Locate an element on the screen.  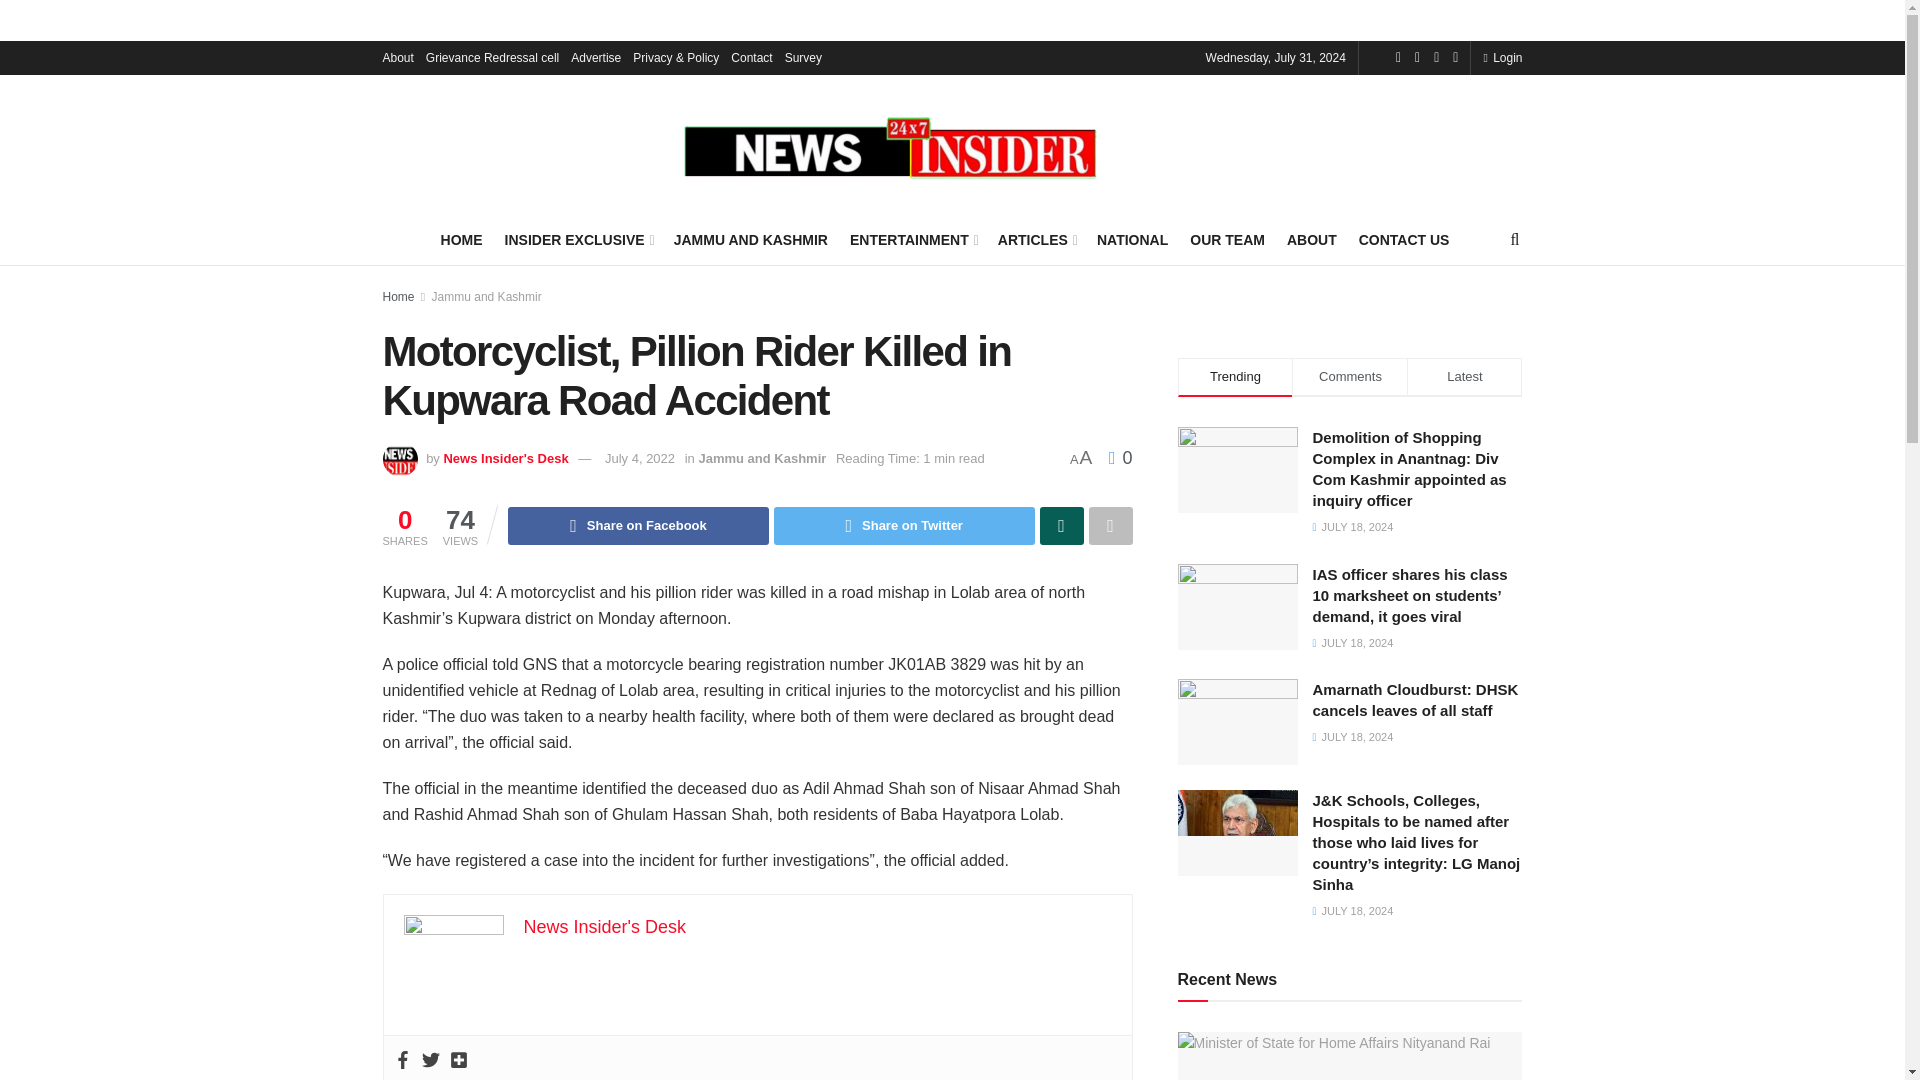
ENTERTAINMENT is located at coordinates (912, 239).